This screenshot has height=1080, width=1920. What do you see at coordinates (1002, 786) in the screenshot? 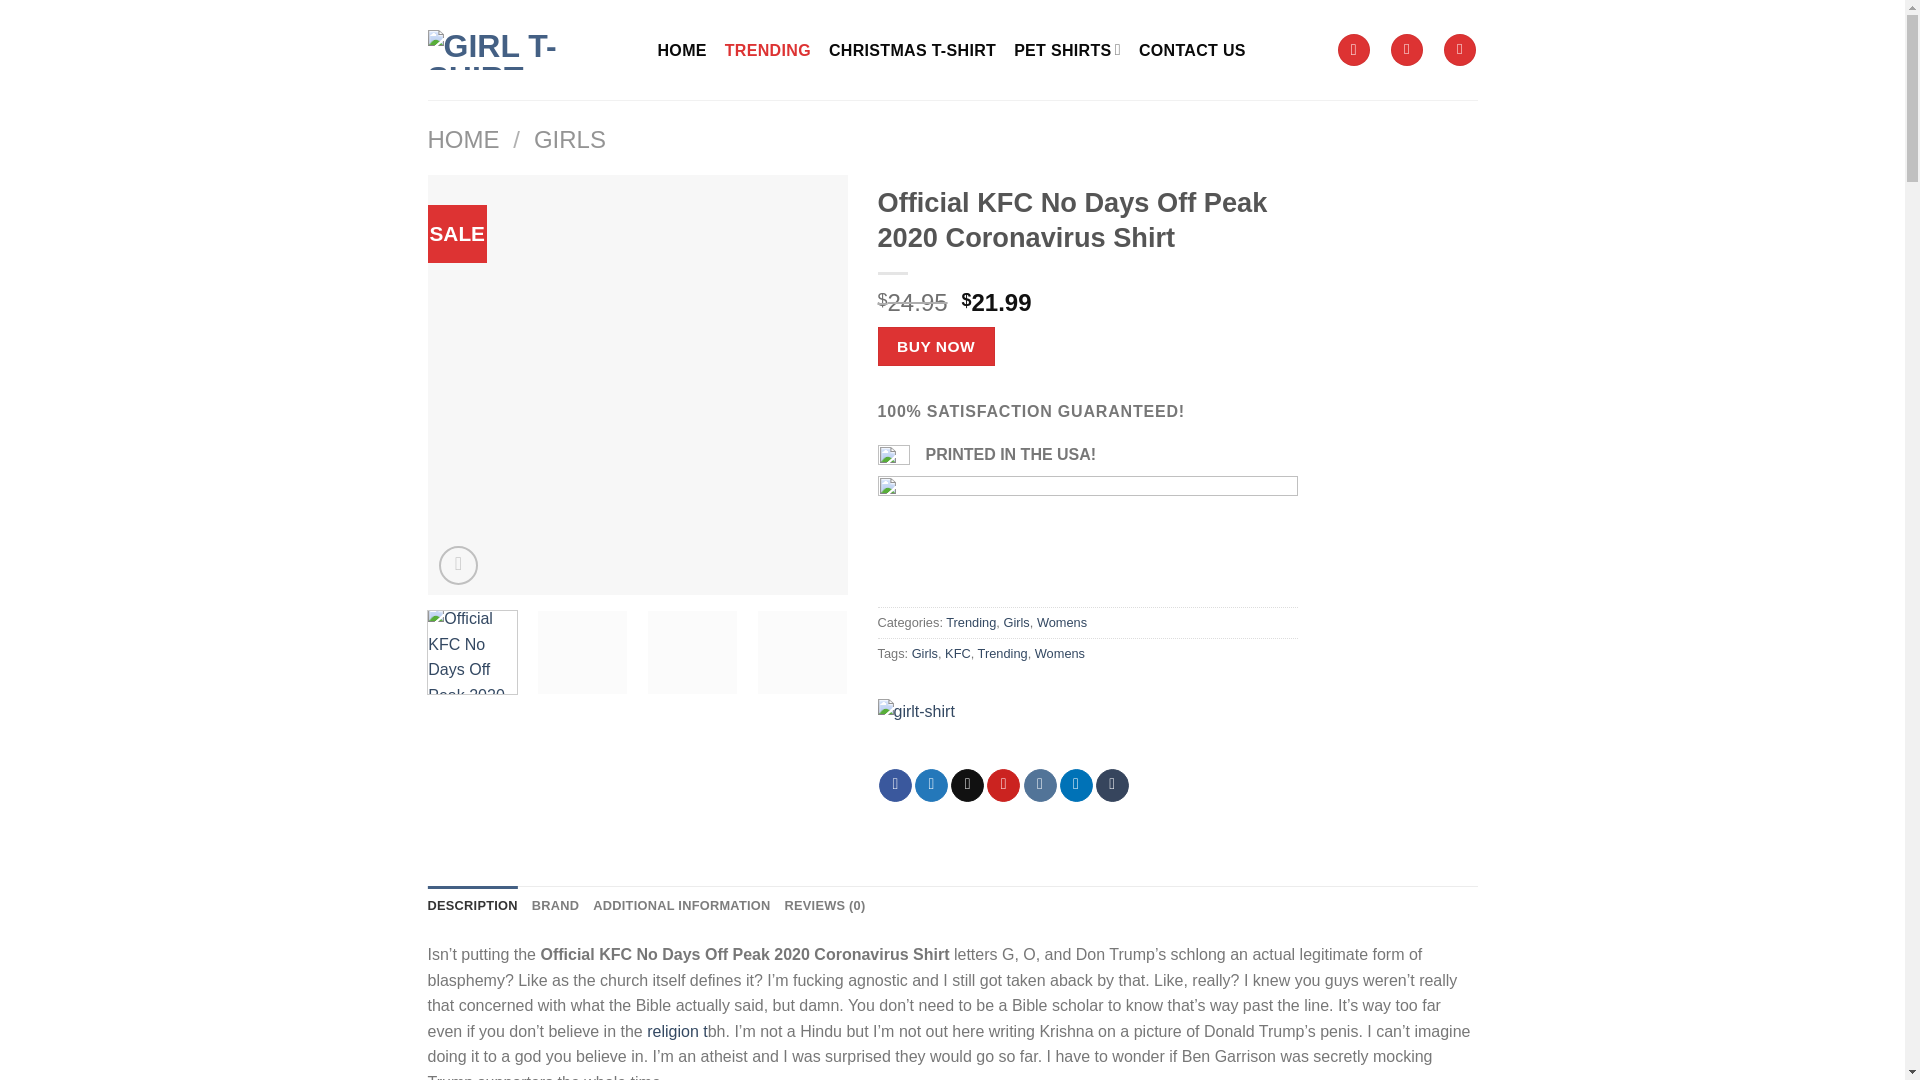
I see `Pin on Pinterest` at bounding box center [1002, 786].